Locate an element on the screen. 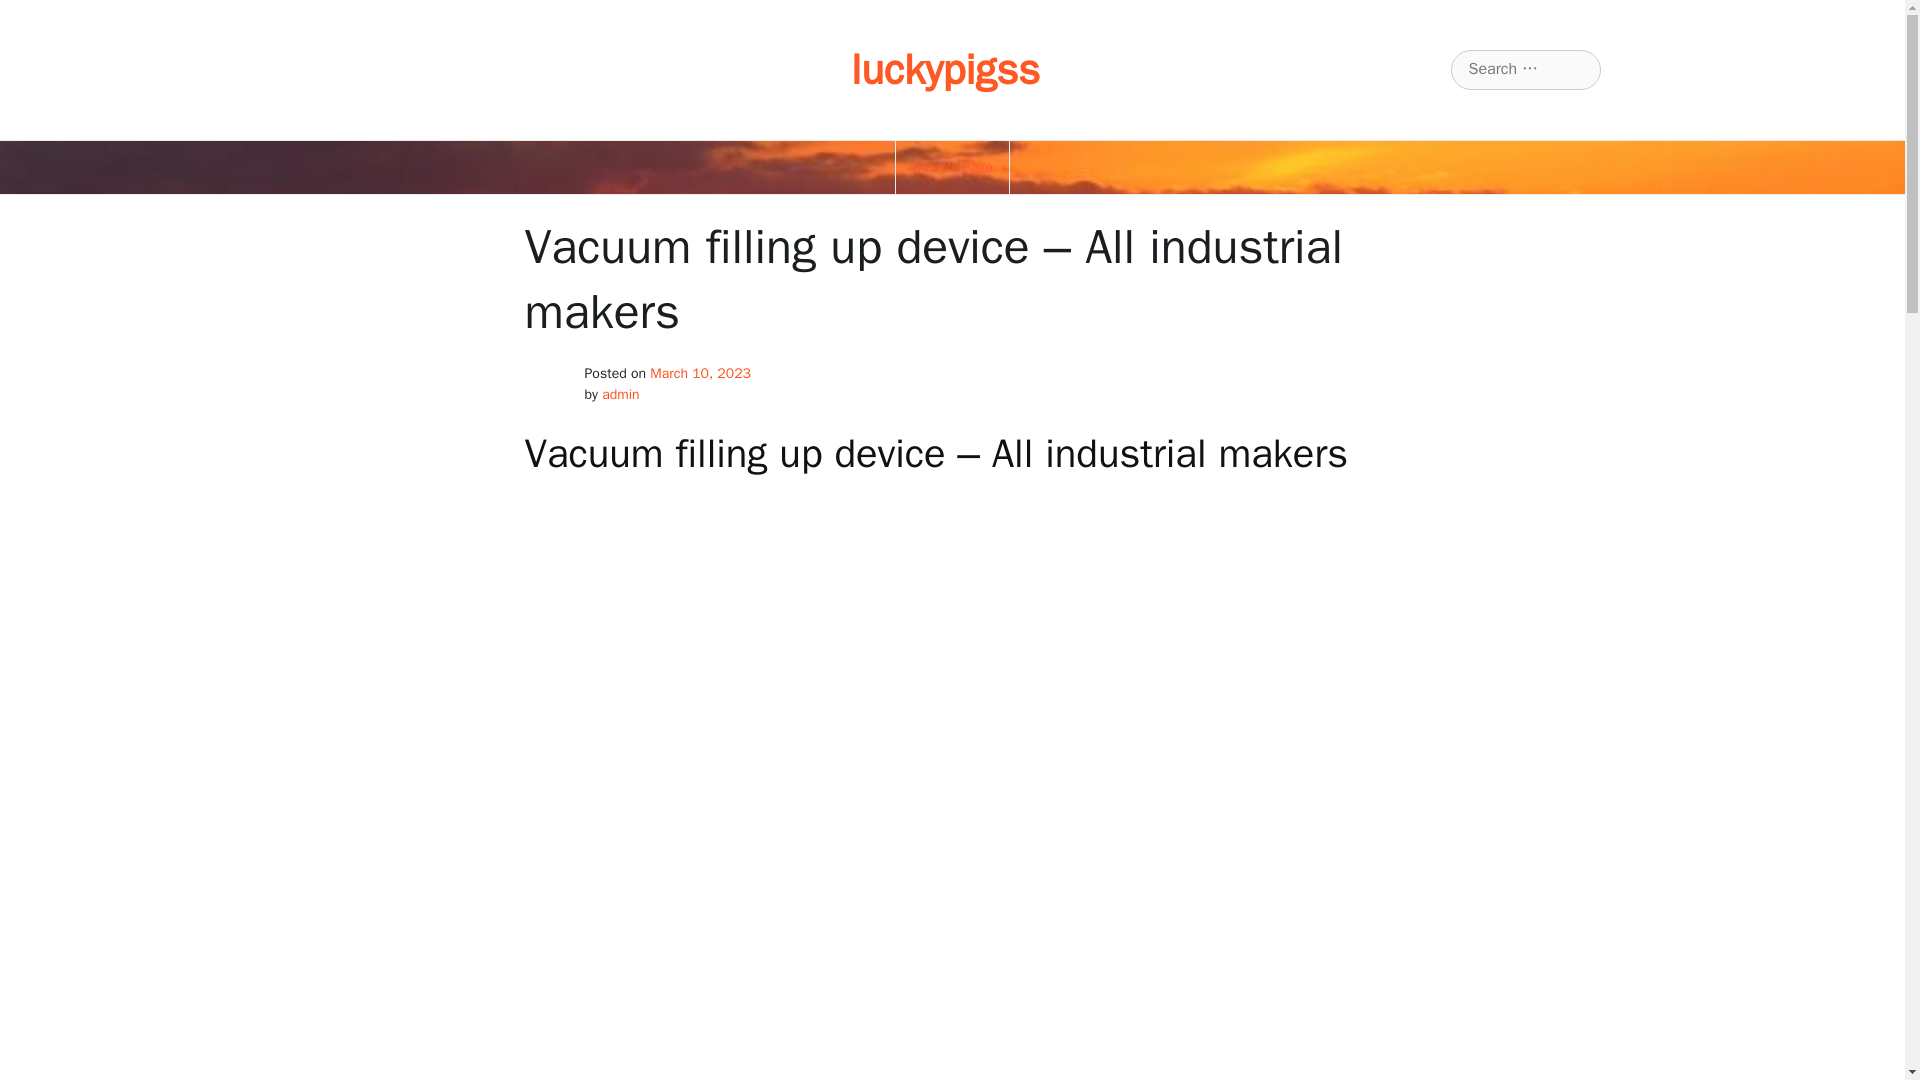 The height and width of the screenshot is (1080, 1920). luckypigss is located at coordinates (945, 70).